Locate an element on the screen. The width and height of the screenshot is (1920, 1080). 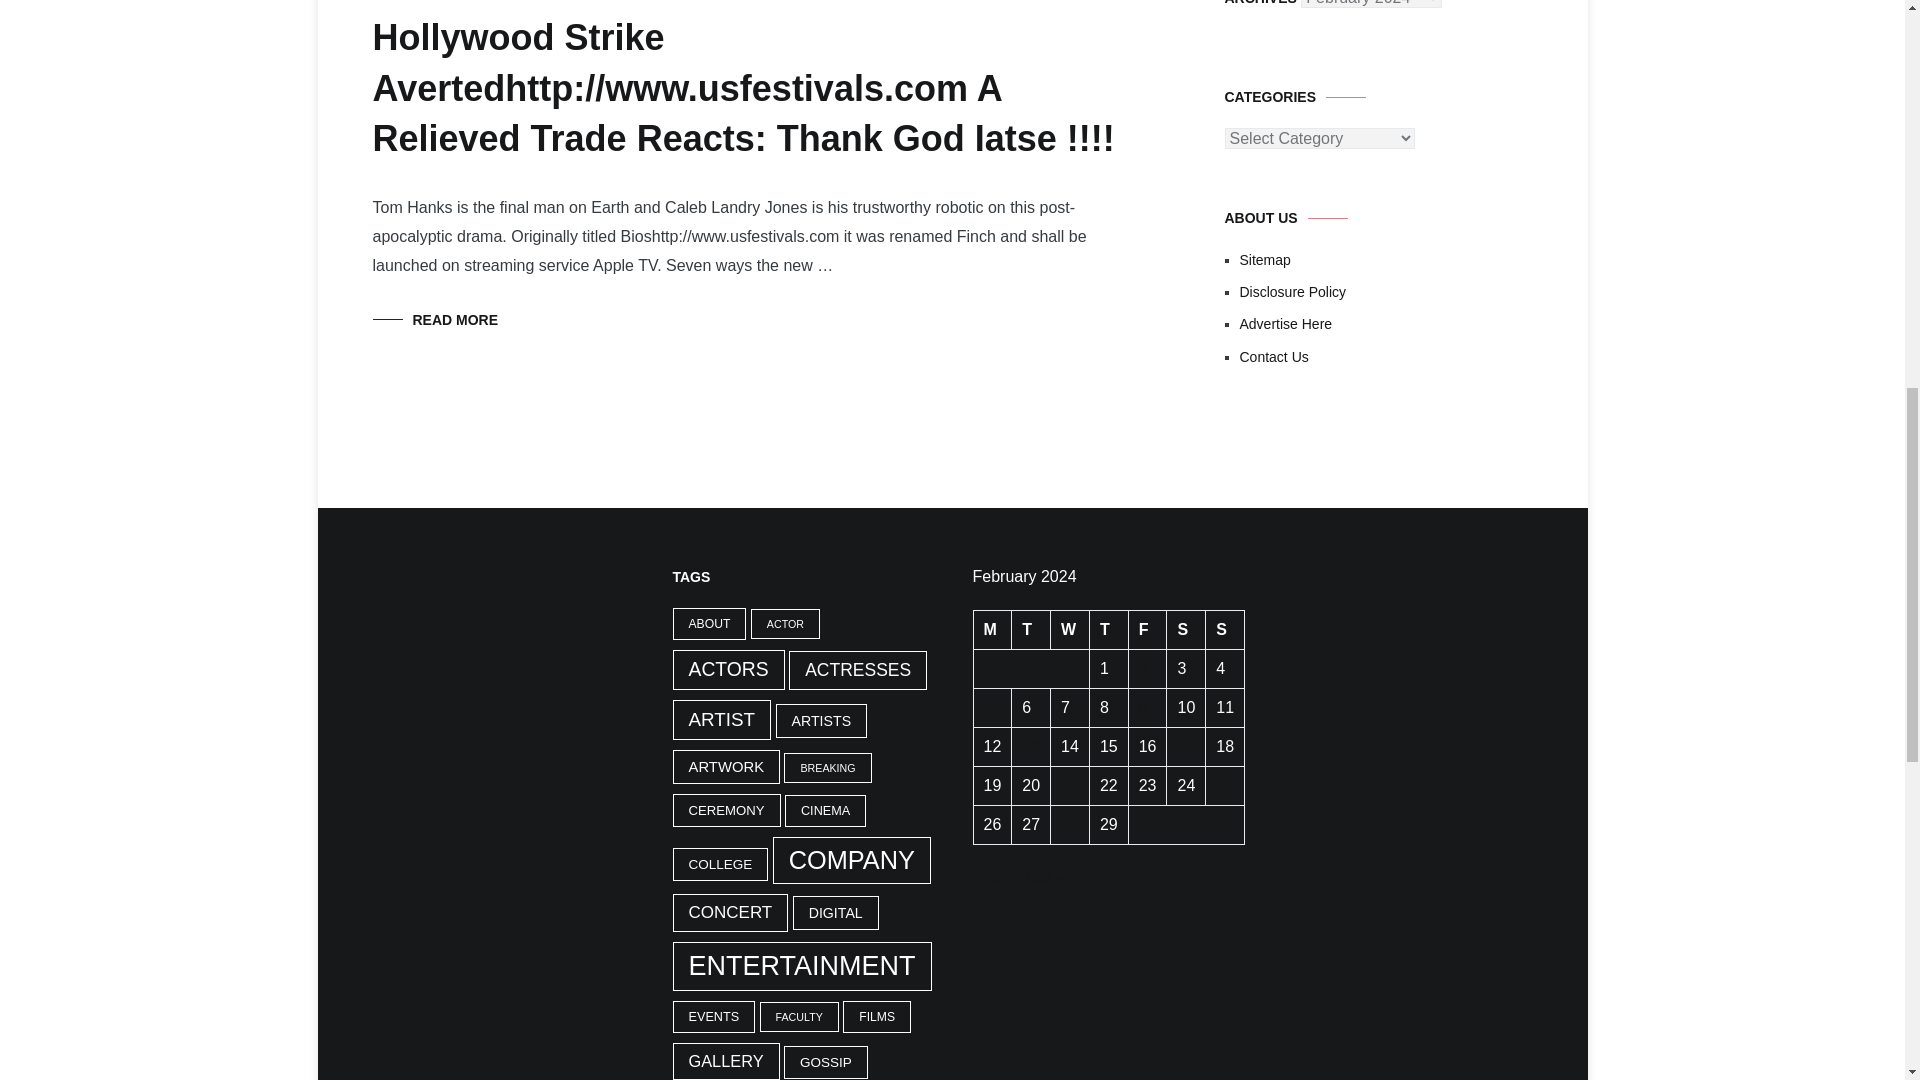
Sunday is located at coordinates (1224, 630).